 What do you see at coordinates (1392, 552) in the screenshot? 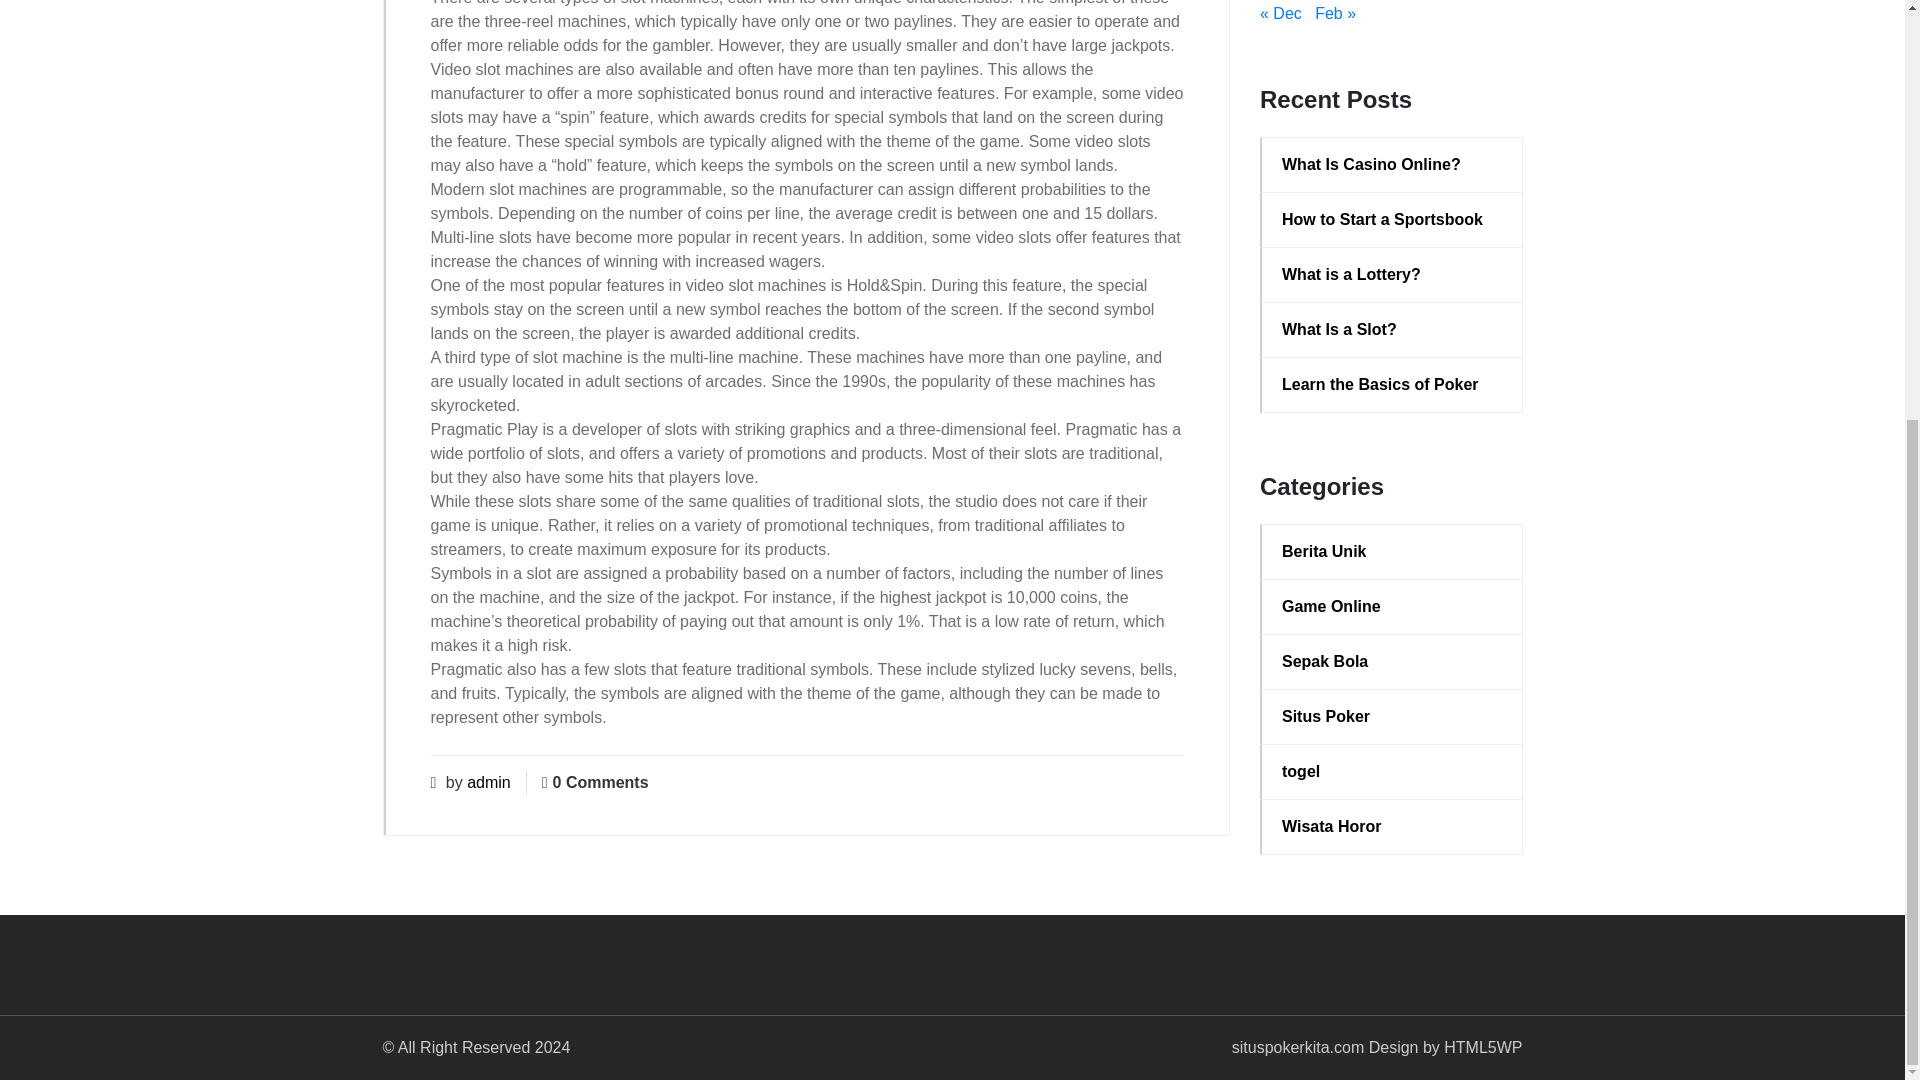
I see `Berita Unik` at bounding box center [1392, 552].